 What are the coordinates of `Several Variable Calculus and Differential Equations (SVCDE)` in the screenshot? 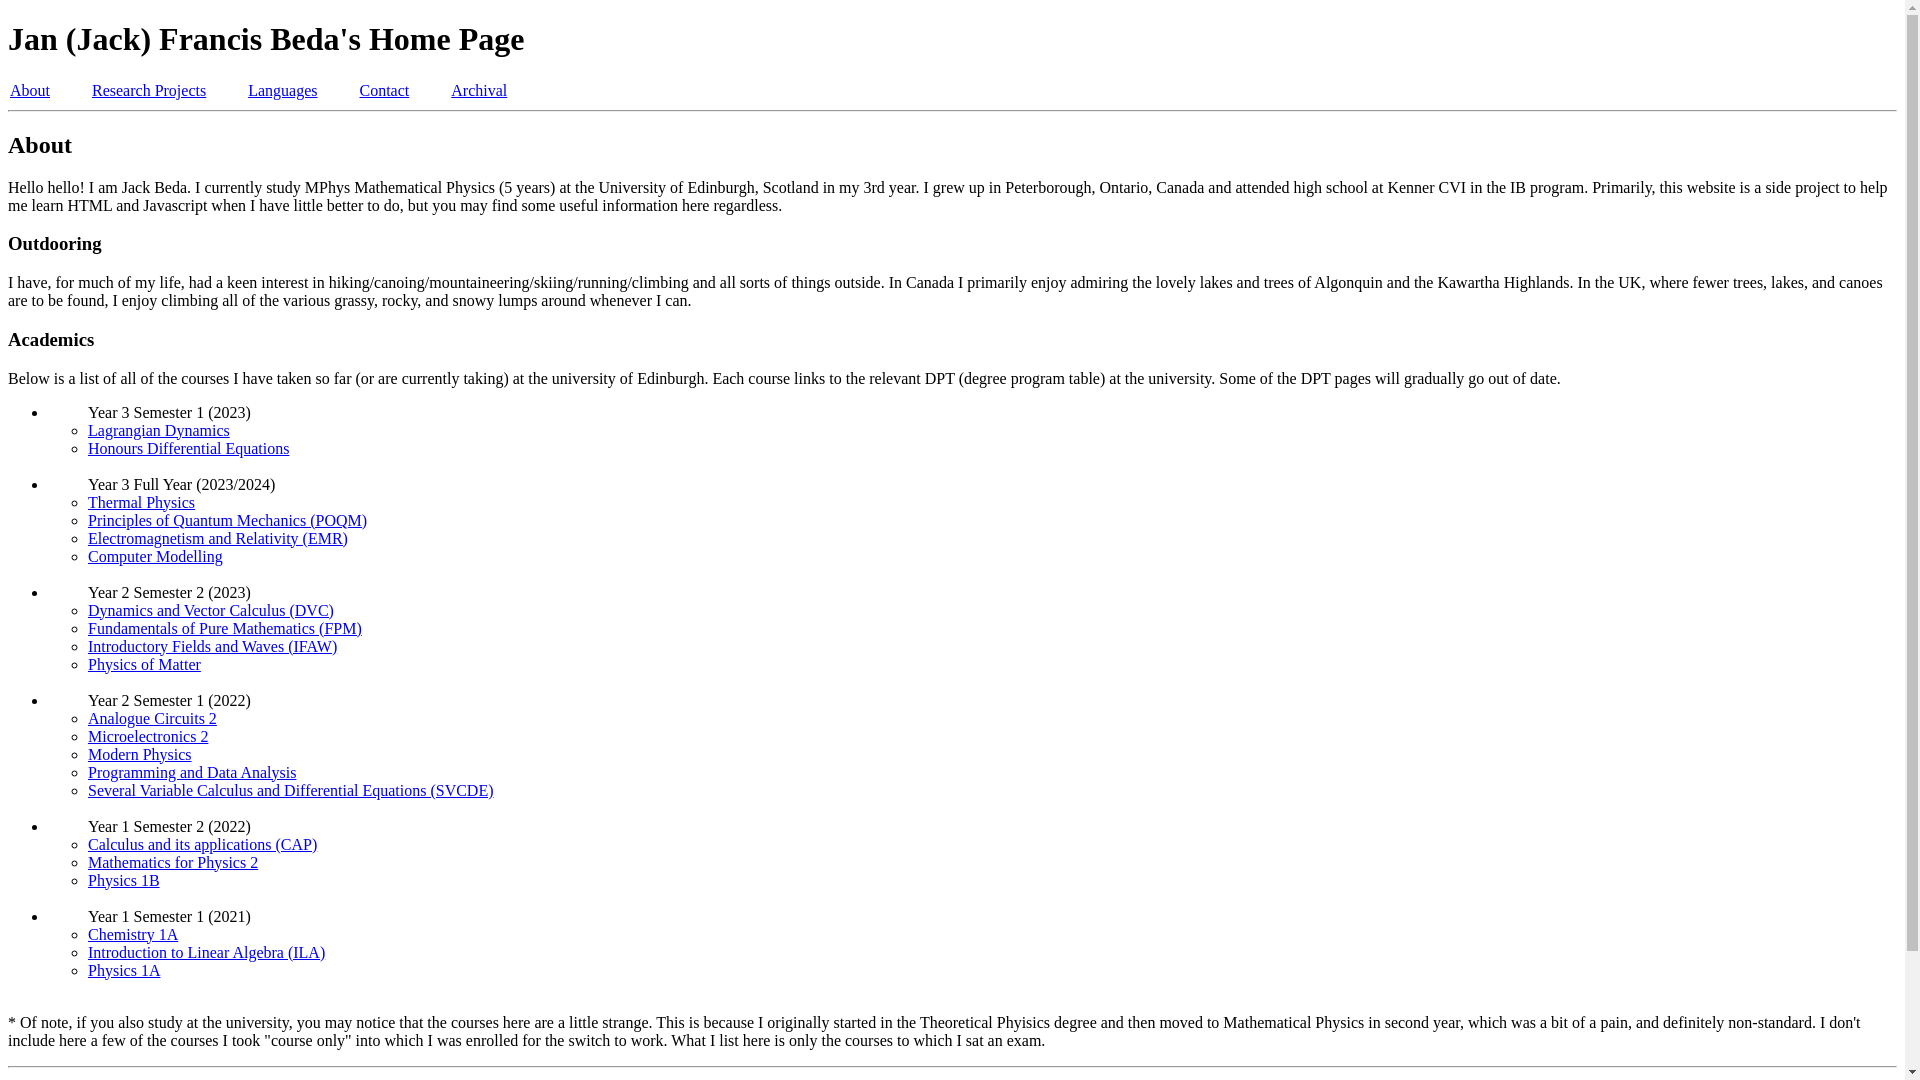 It's located at (290, 790).